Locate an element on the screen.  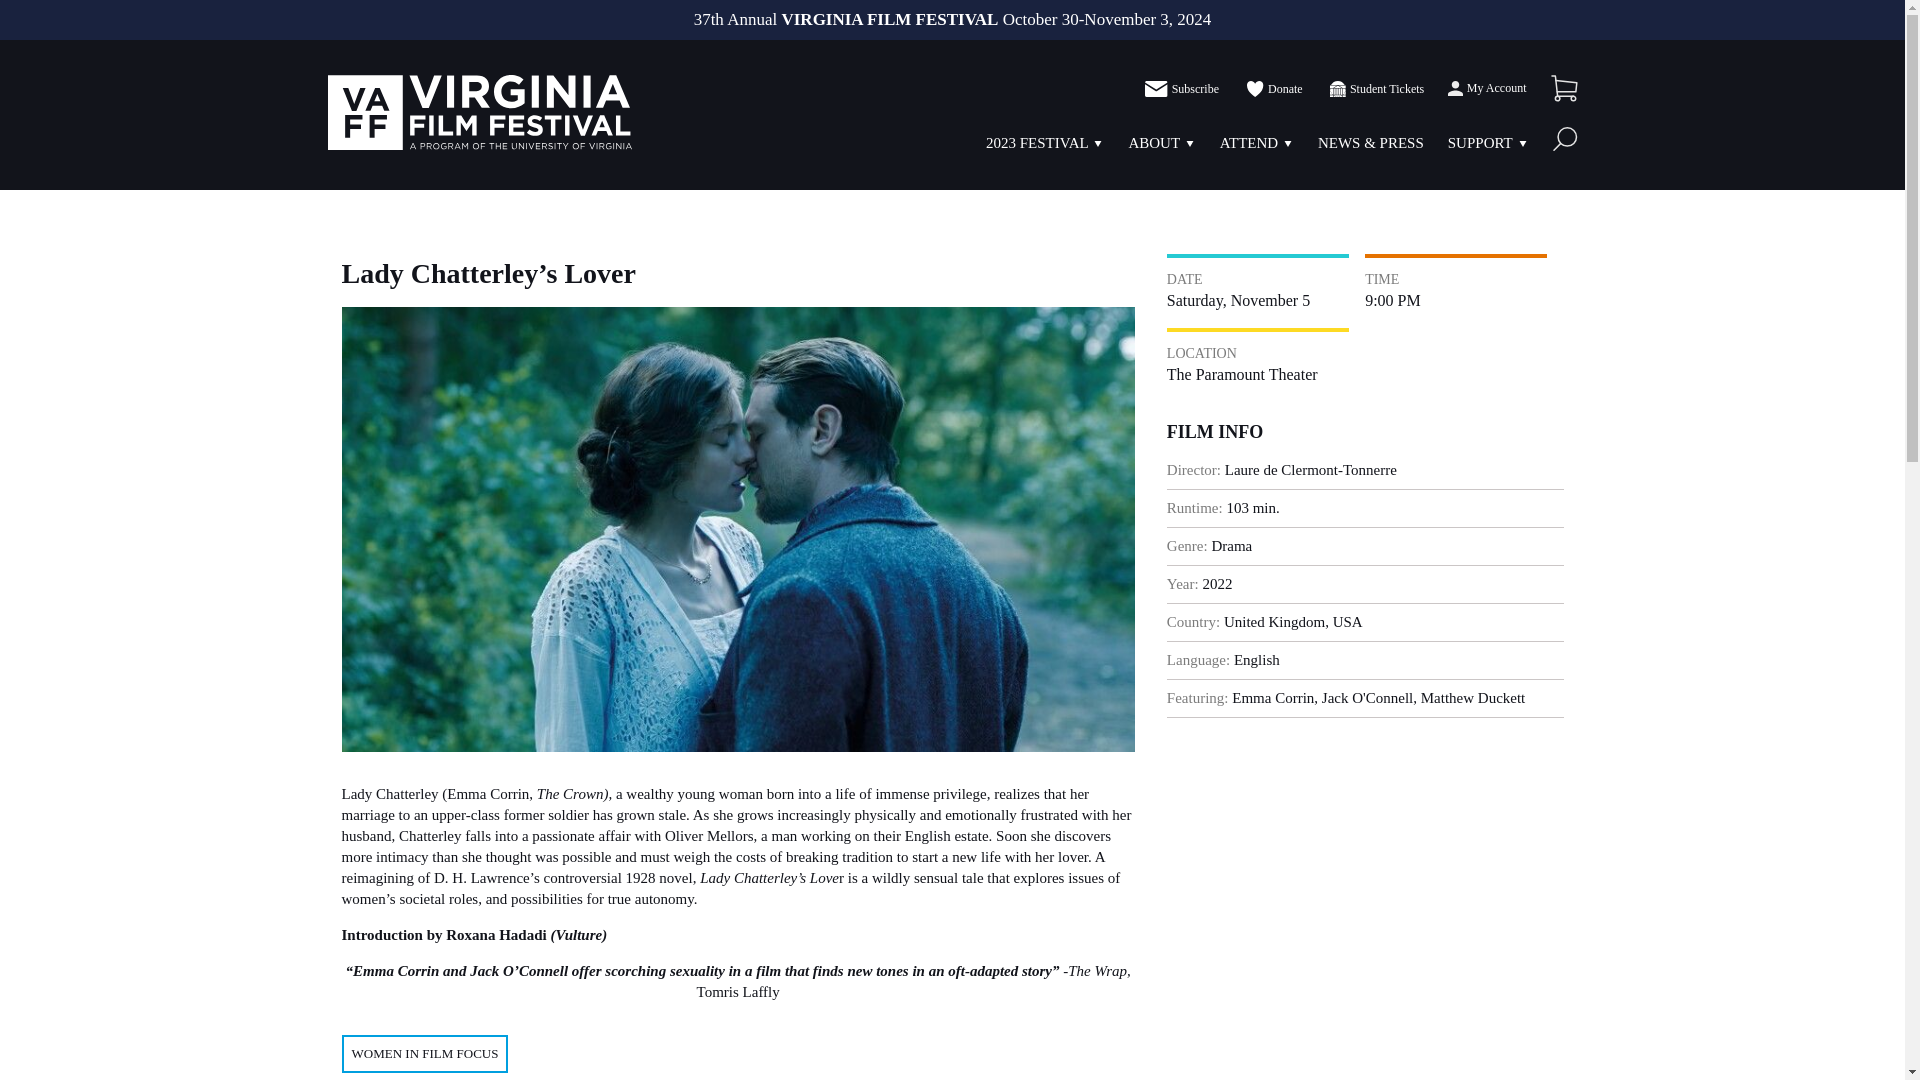
My Account is located at coordinates (1486, 88).